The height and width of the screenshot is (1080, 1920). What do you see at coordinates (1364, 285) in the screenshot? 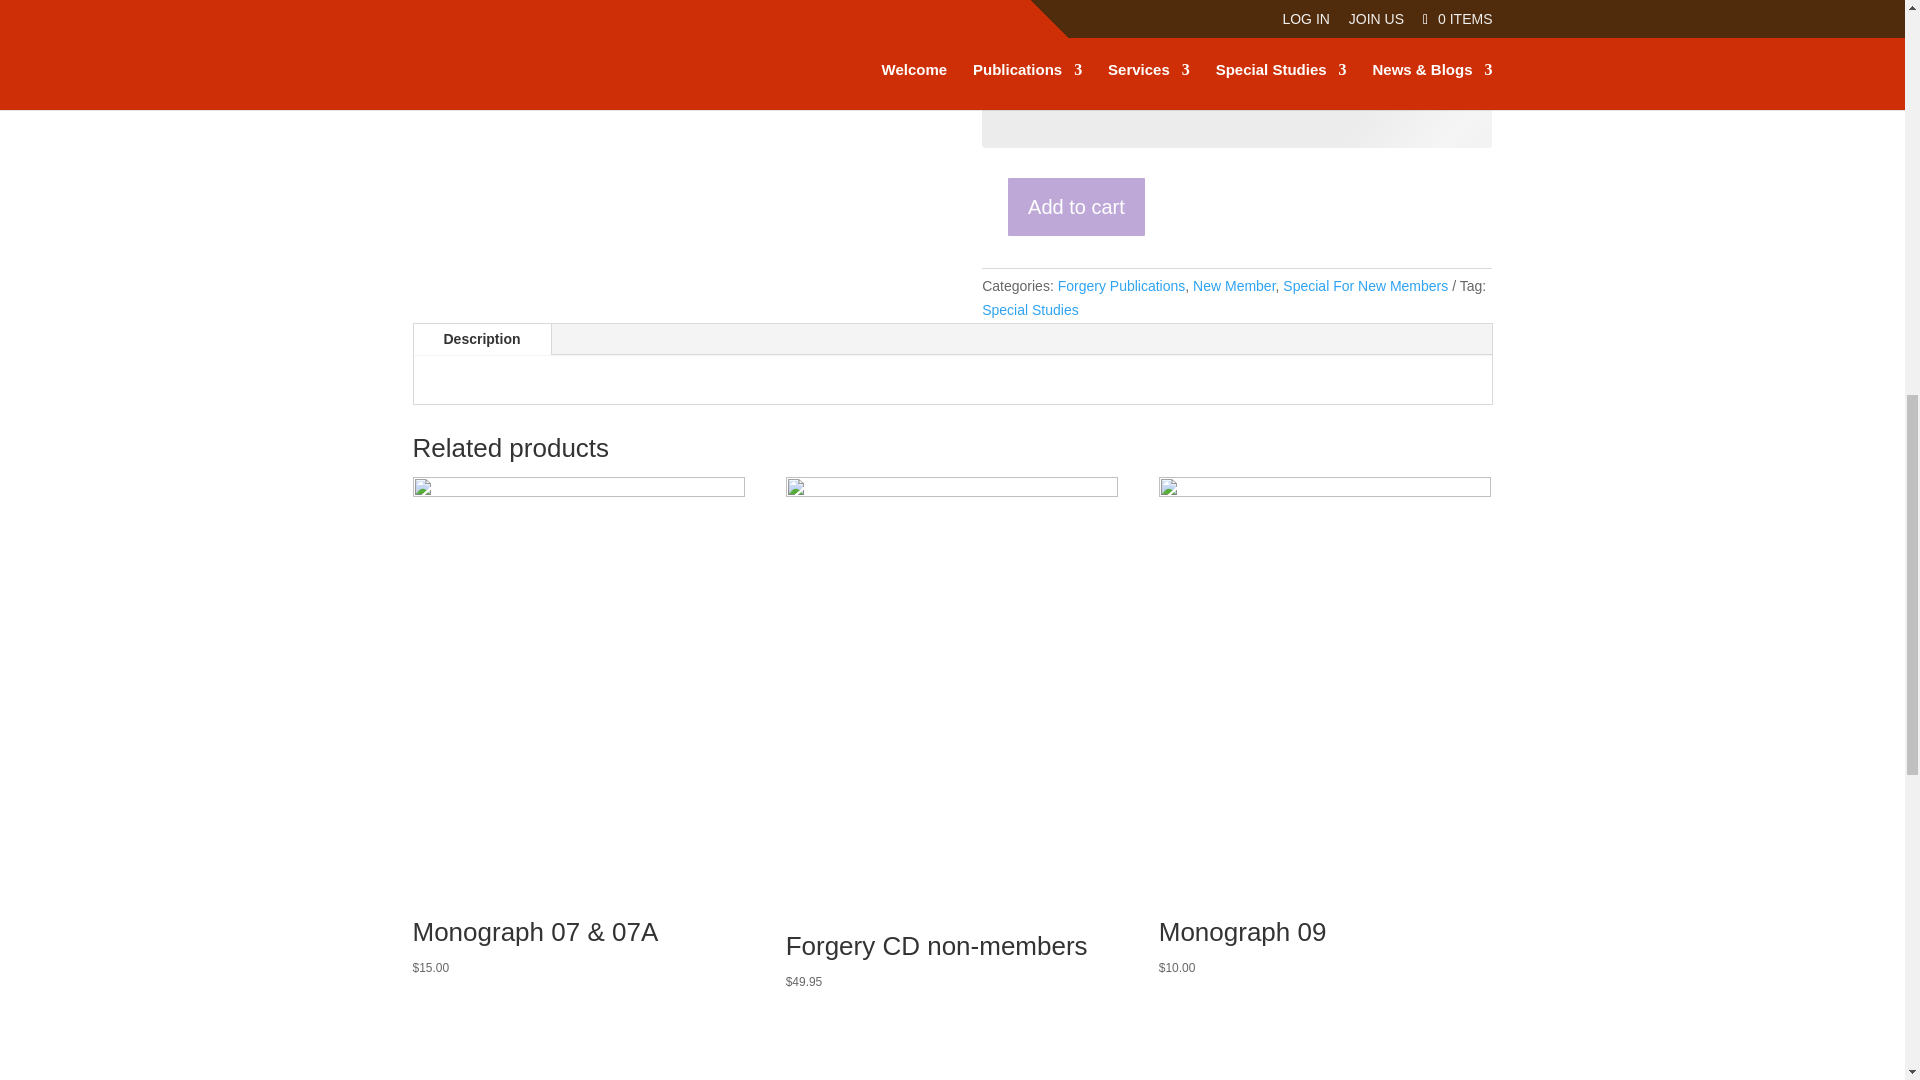
I see `Special For New Members` at bounding box center [1364, 285].